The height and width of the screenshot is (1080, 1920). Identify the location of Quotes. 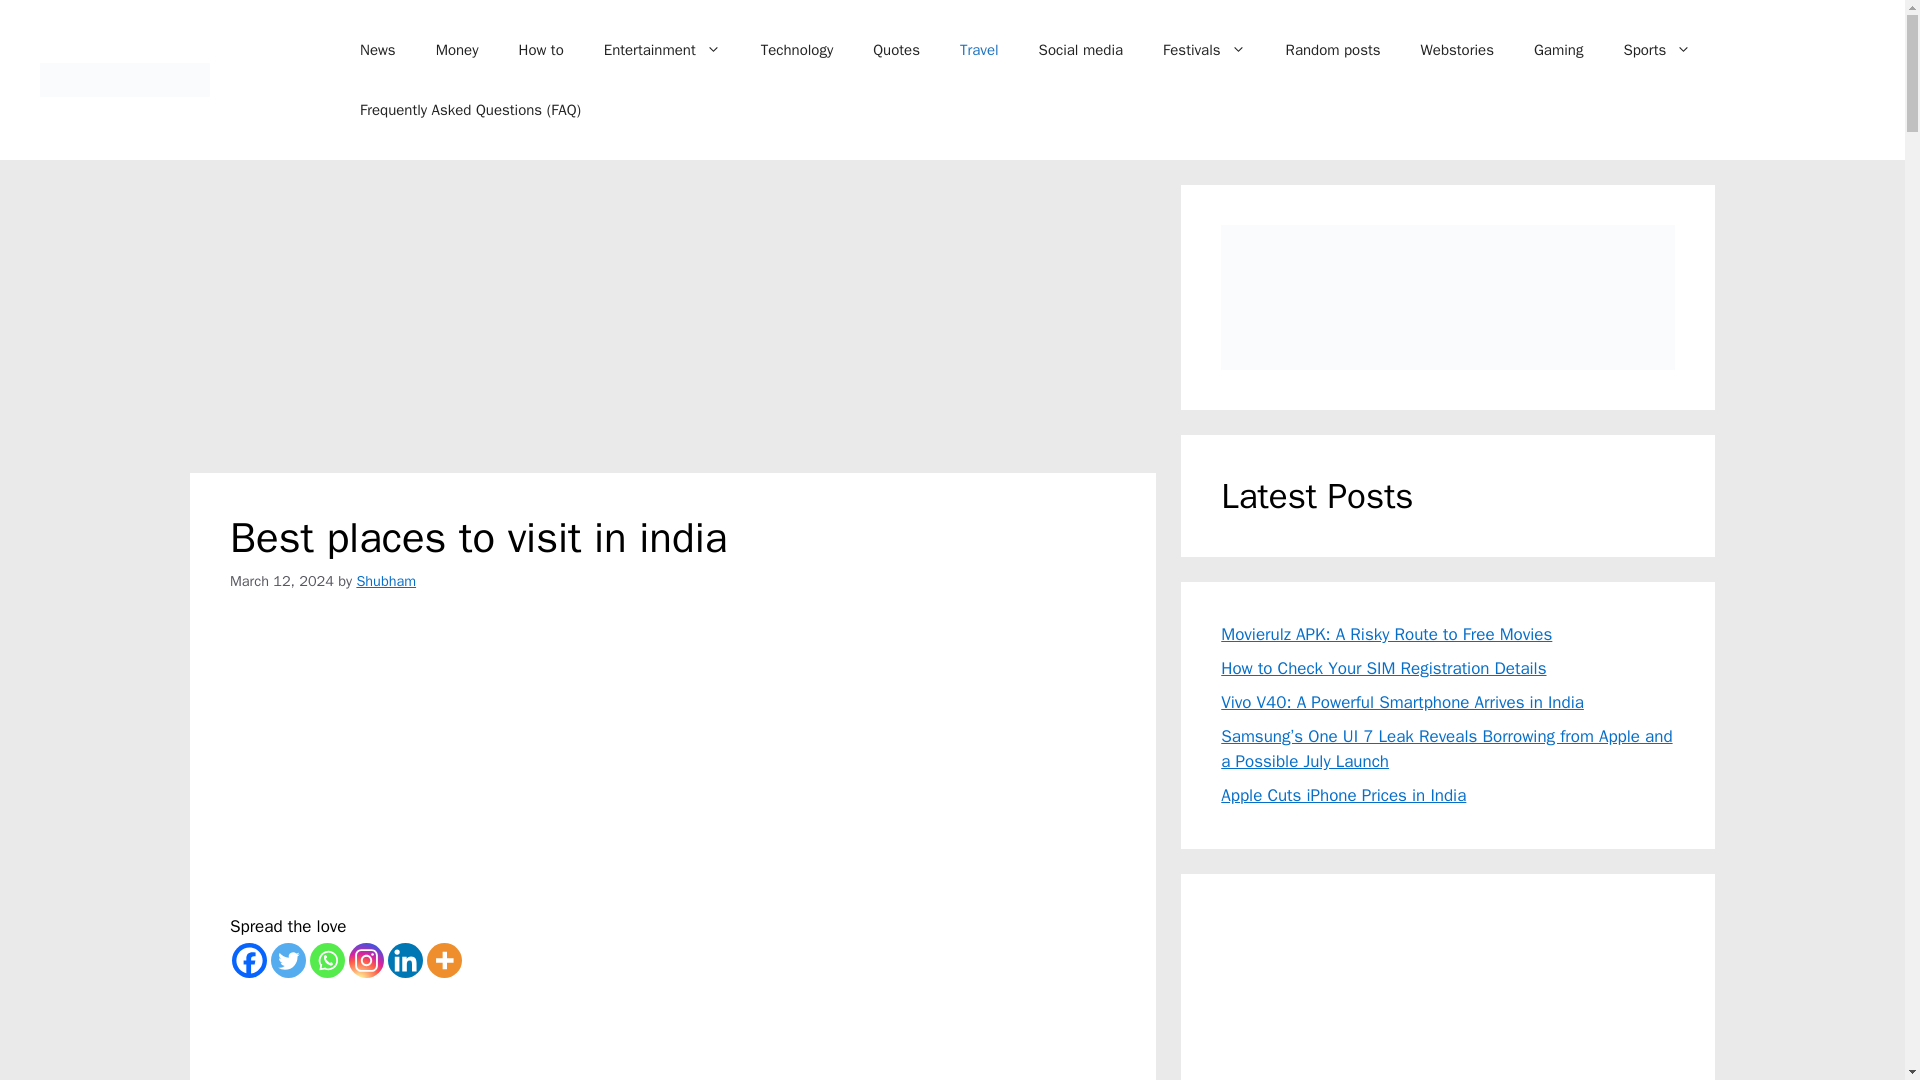
(896, 50).